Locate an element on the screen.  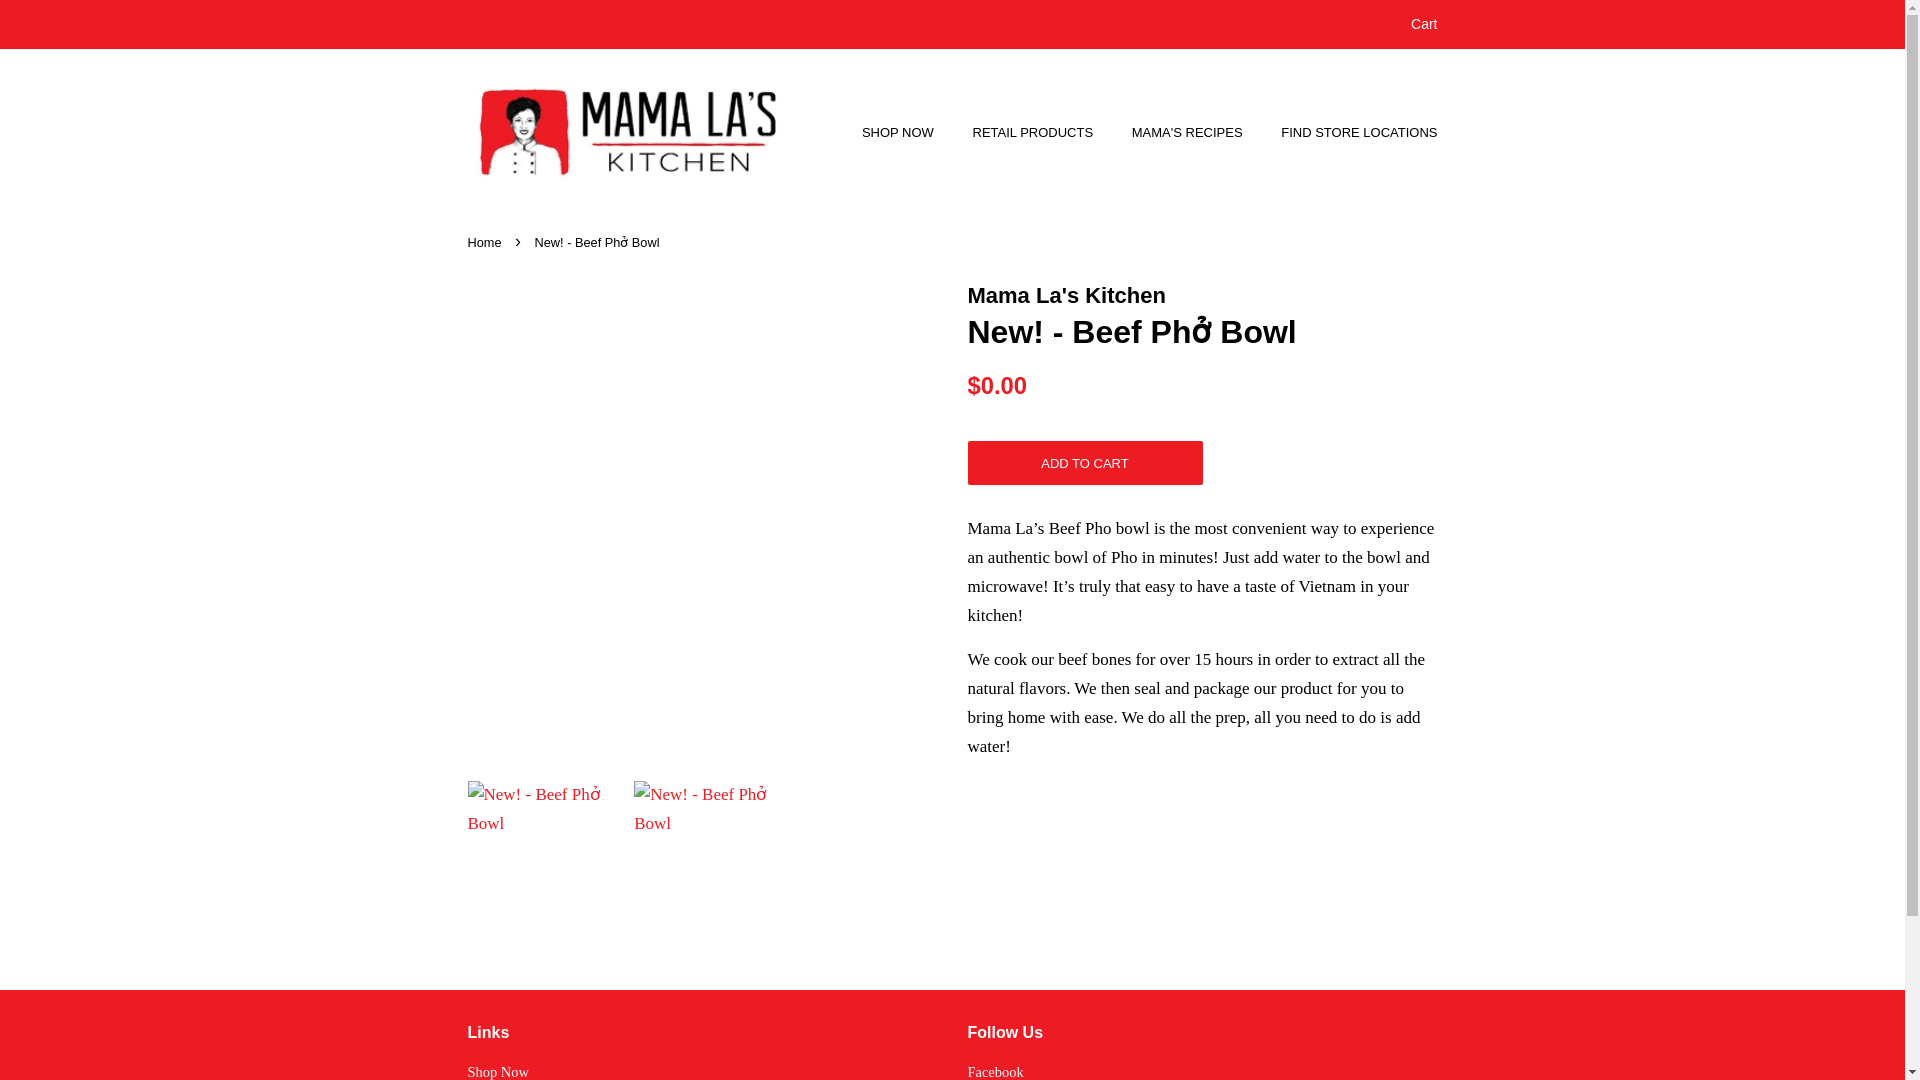
RETAIL PRODUCTS is located at coordinates (1036, 132).